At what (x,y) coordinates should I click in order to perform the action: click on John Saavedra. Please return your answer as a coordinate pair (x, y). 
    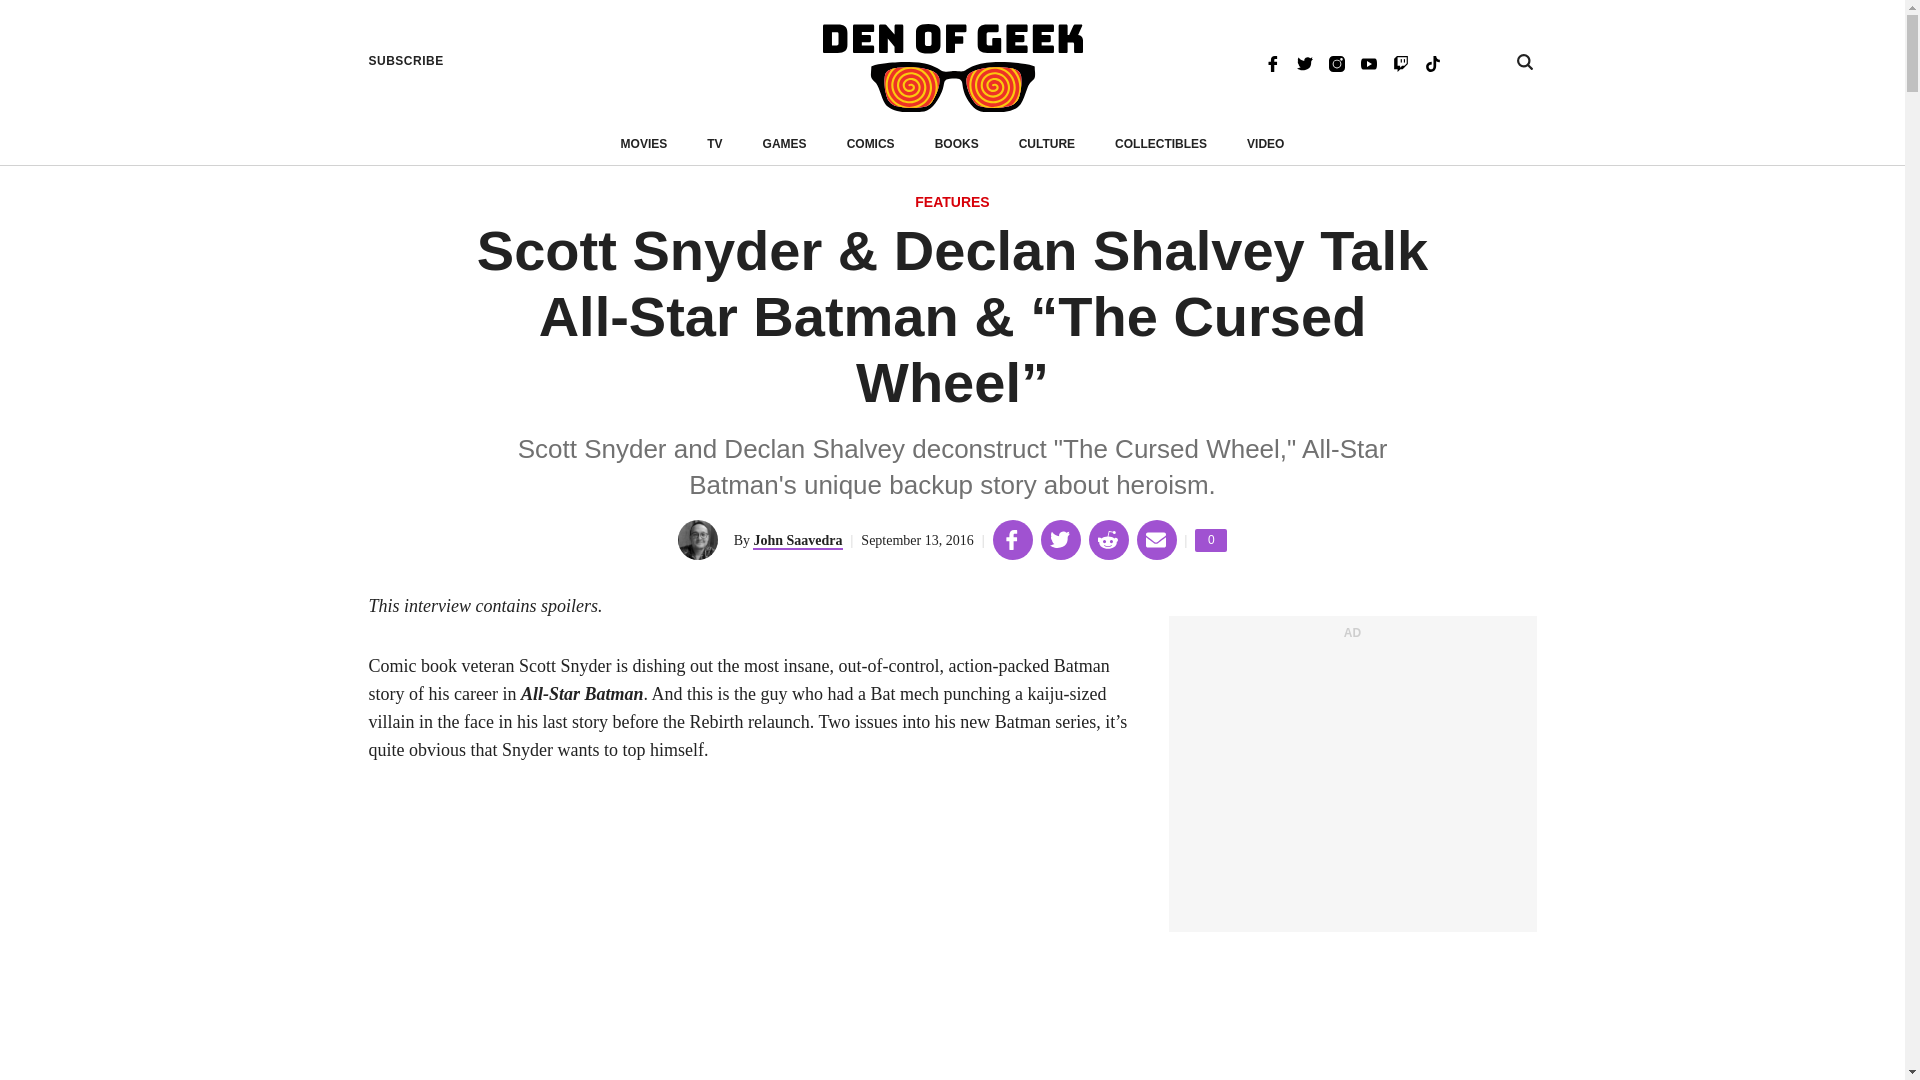
    Looking at the image, I should click on (797, 541).